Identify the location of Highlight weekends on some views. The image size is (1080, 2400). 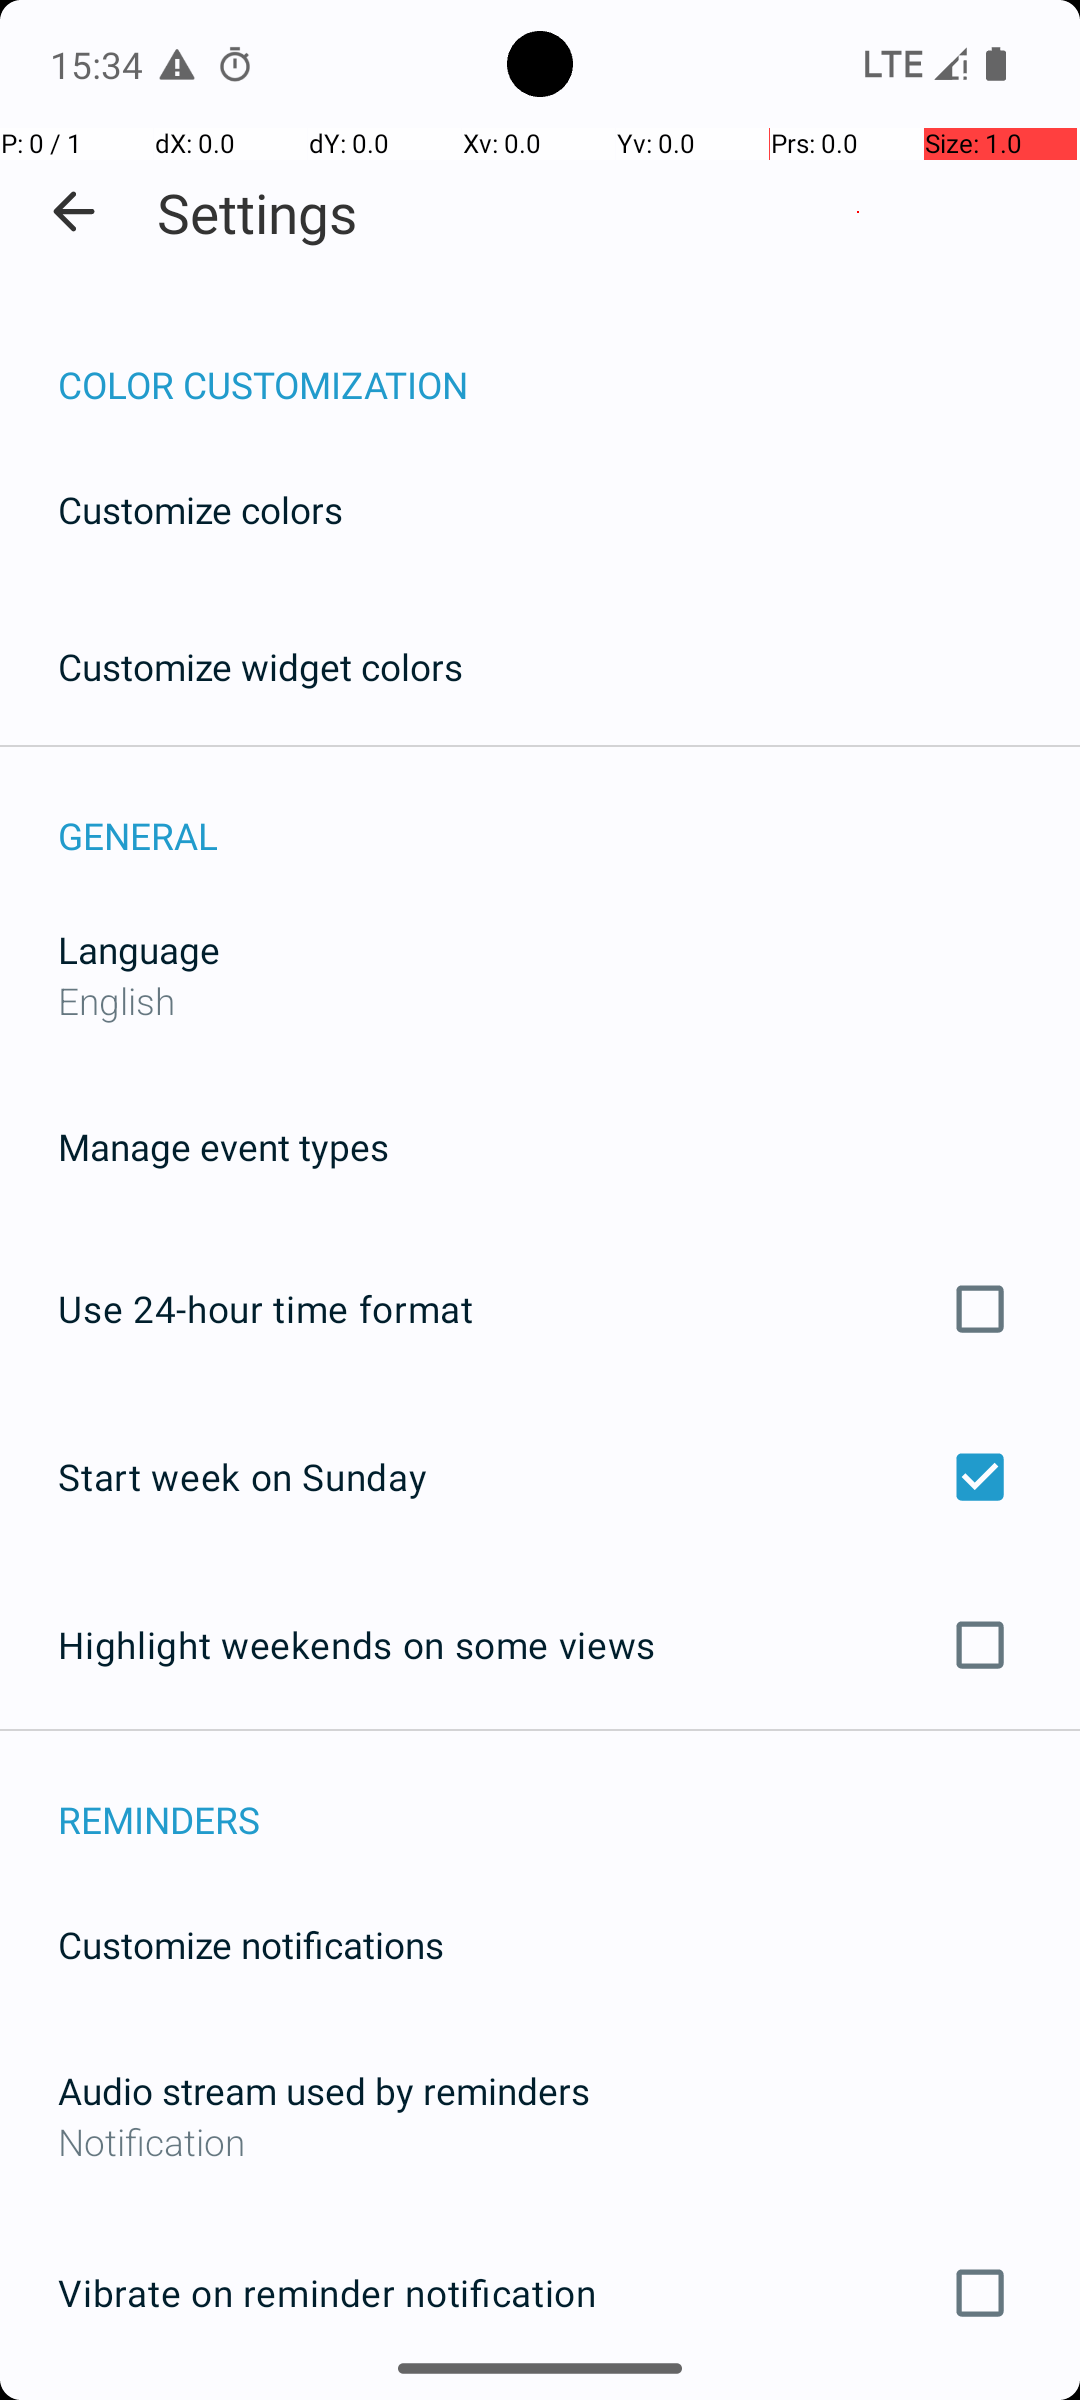
(540, 1645).